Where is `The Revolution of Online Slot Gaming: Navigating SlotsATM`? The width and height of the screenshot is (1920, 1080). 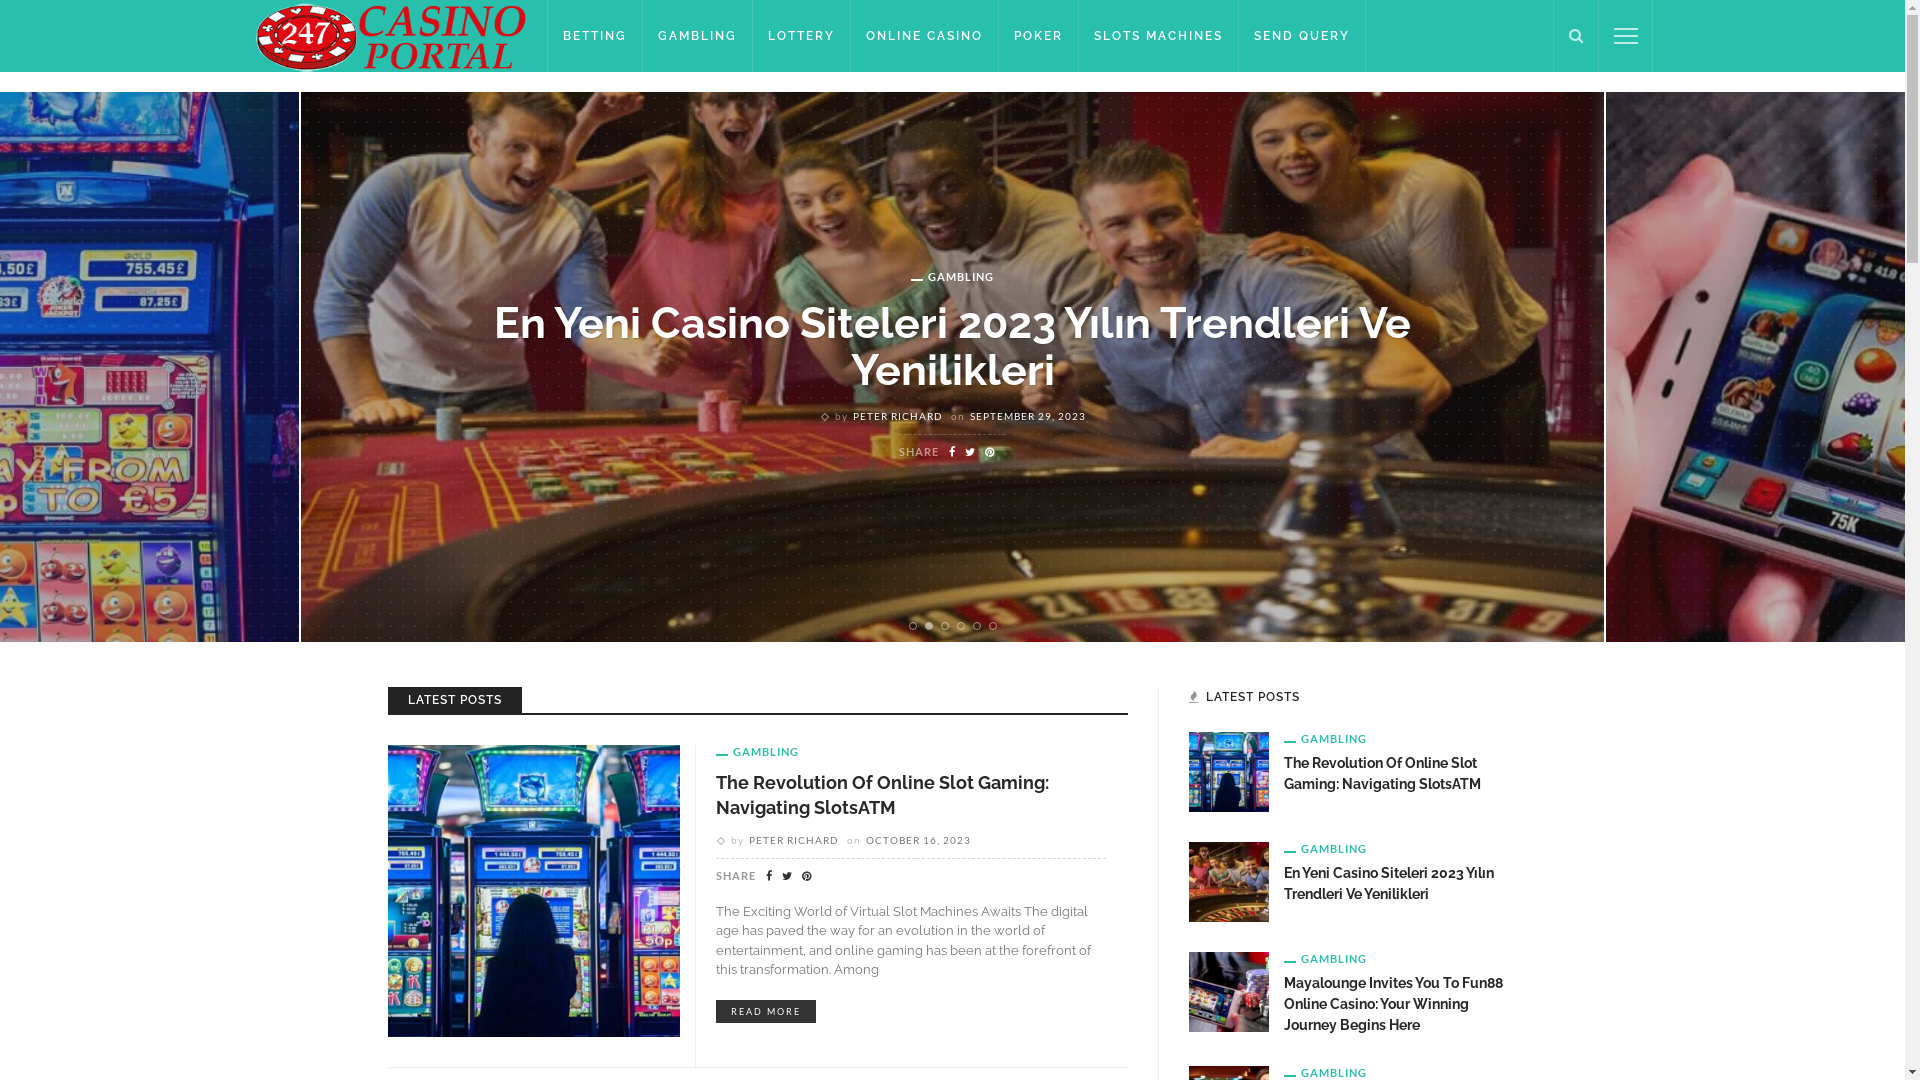 The Revolution of Online Slot Gaming: Navigating SlotsATM is located at coordinates (534, 890).